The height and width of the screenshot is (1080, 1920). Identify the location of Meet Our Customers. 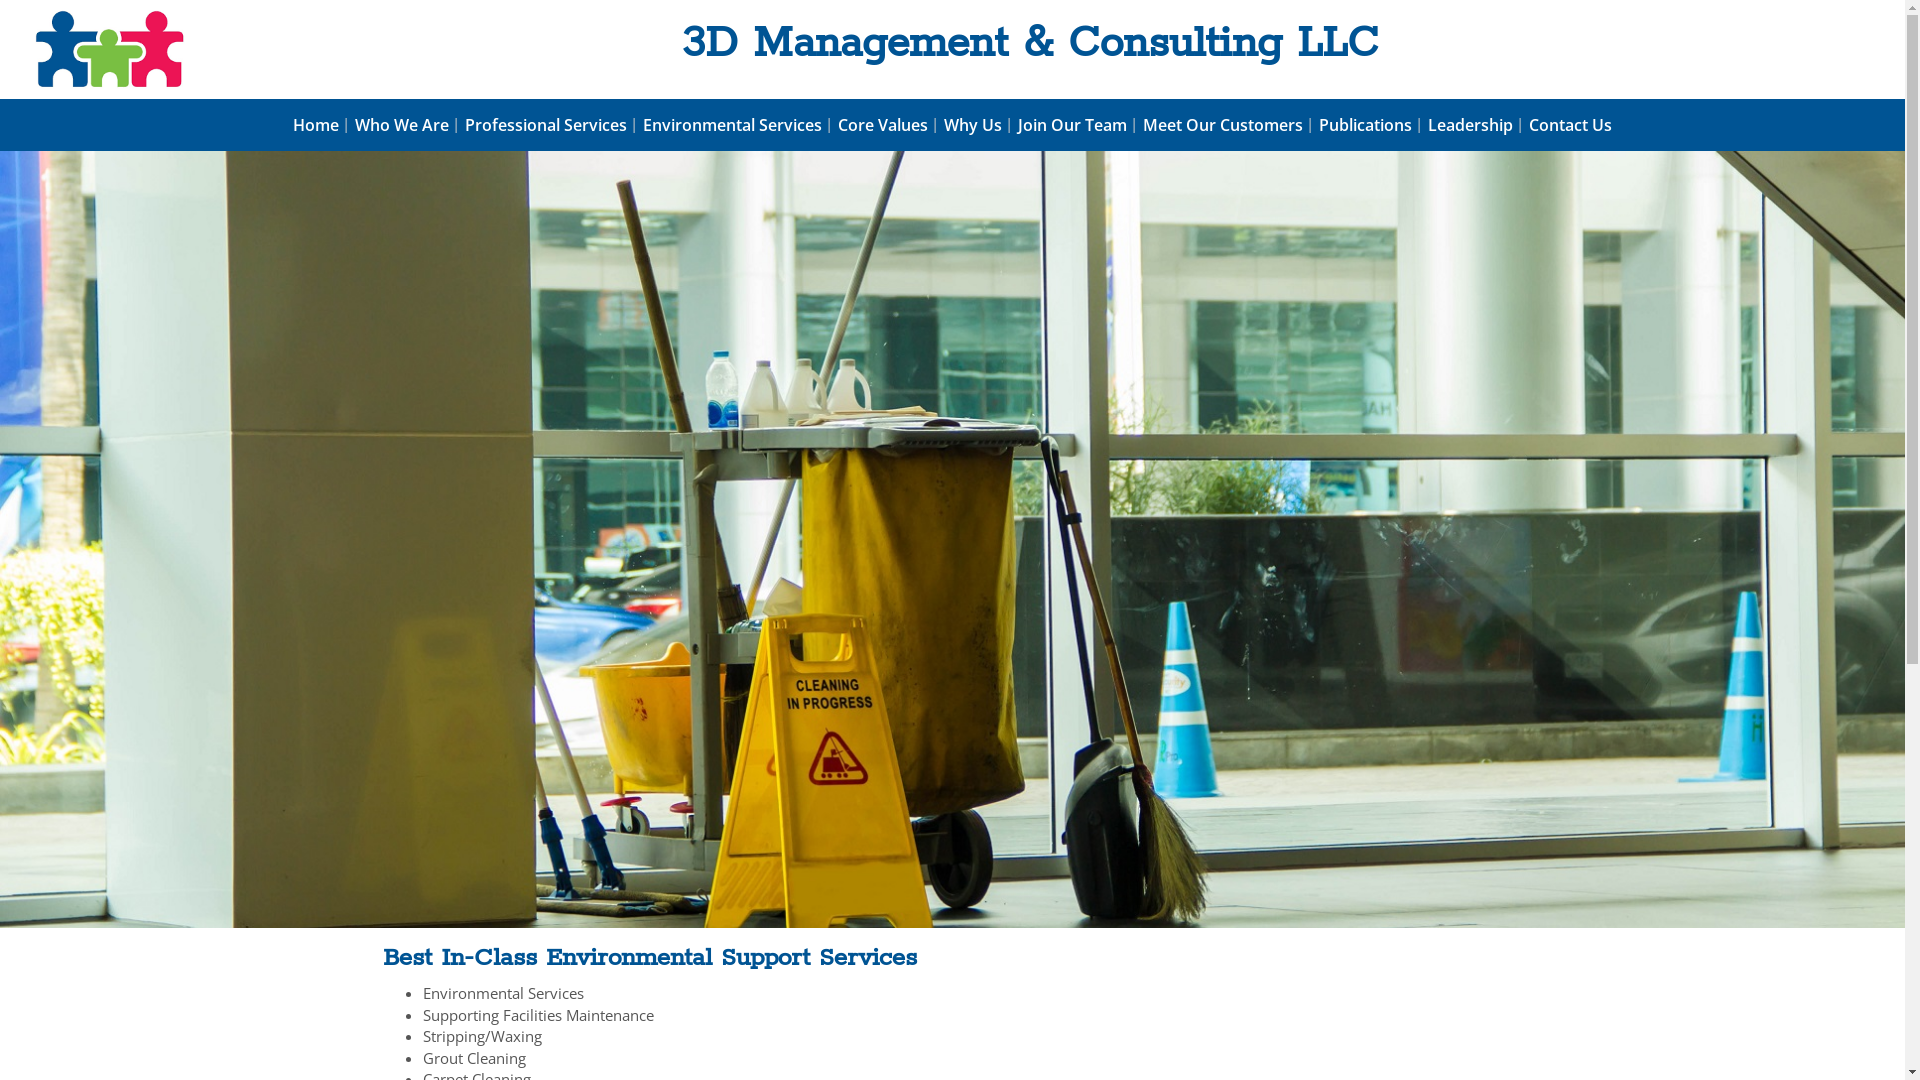
(1223, 125).